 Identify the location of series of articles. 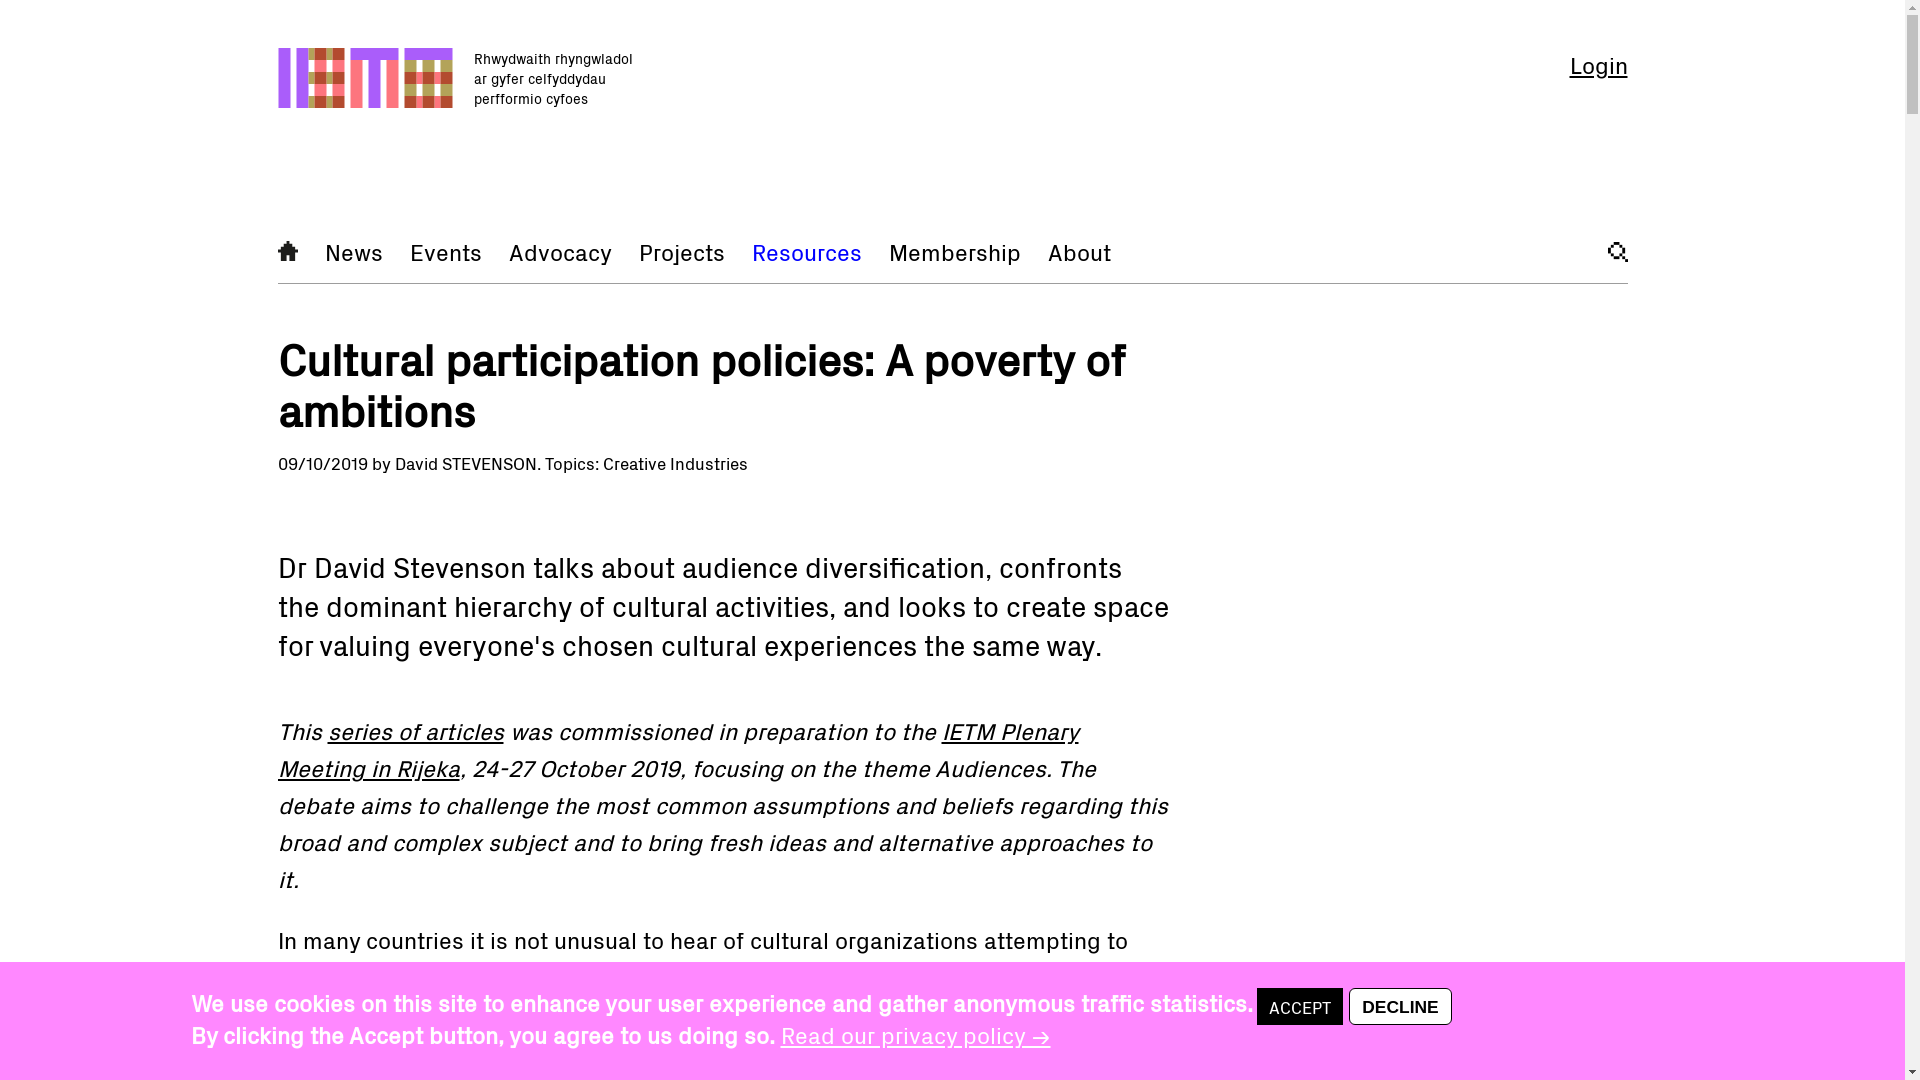
(416, 730).